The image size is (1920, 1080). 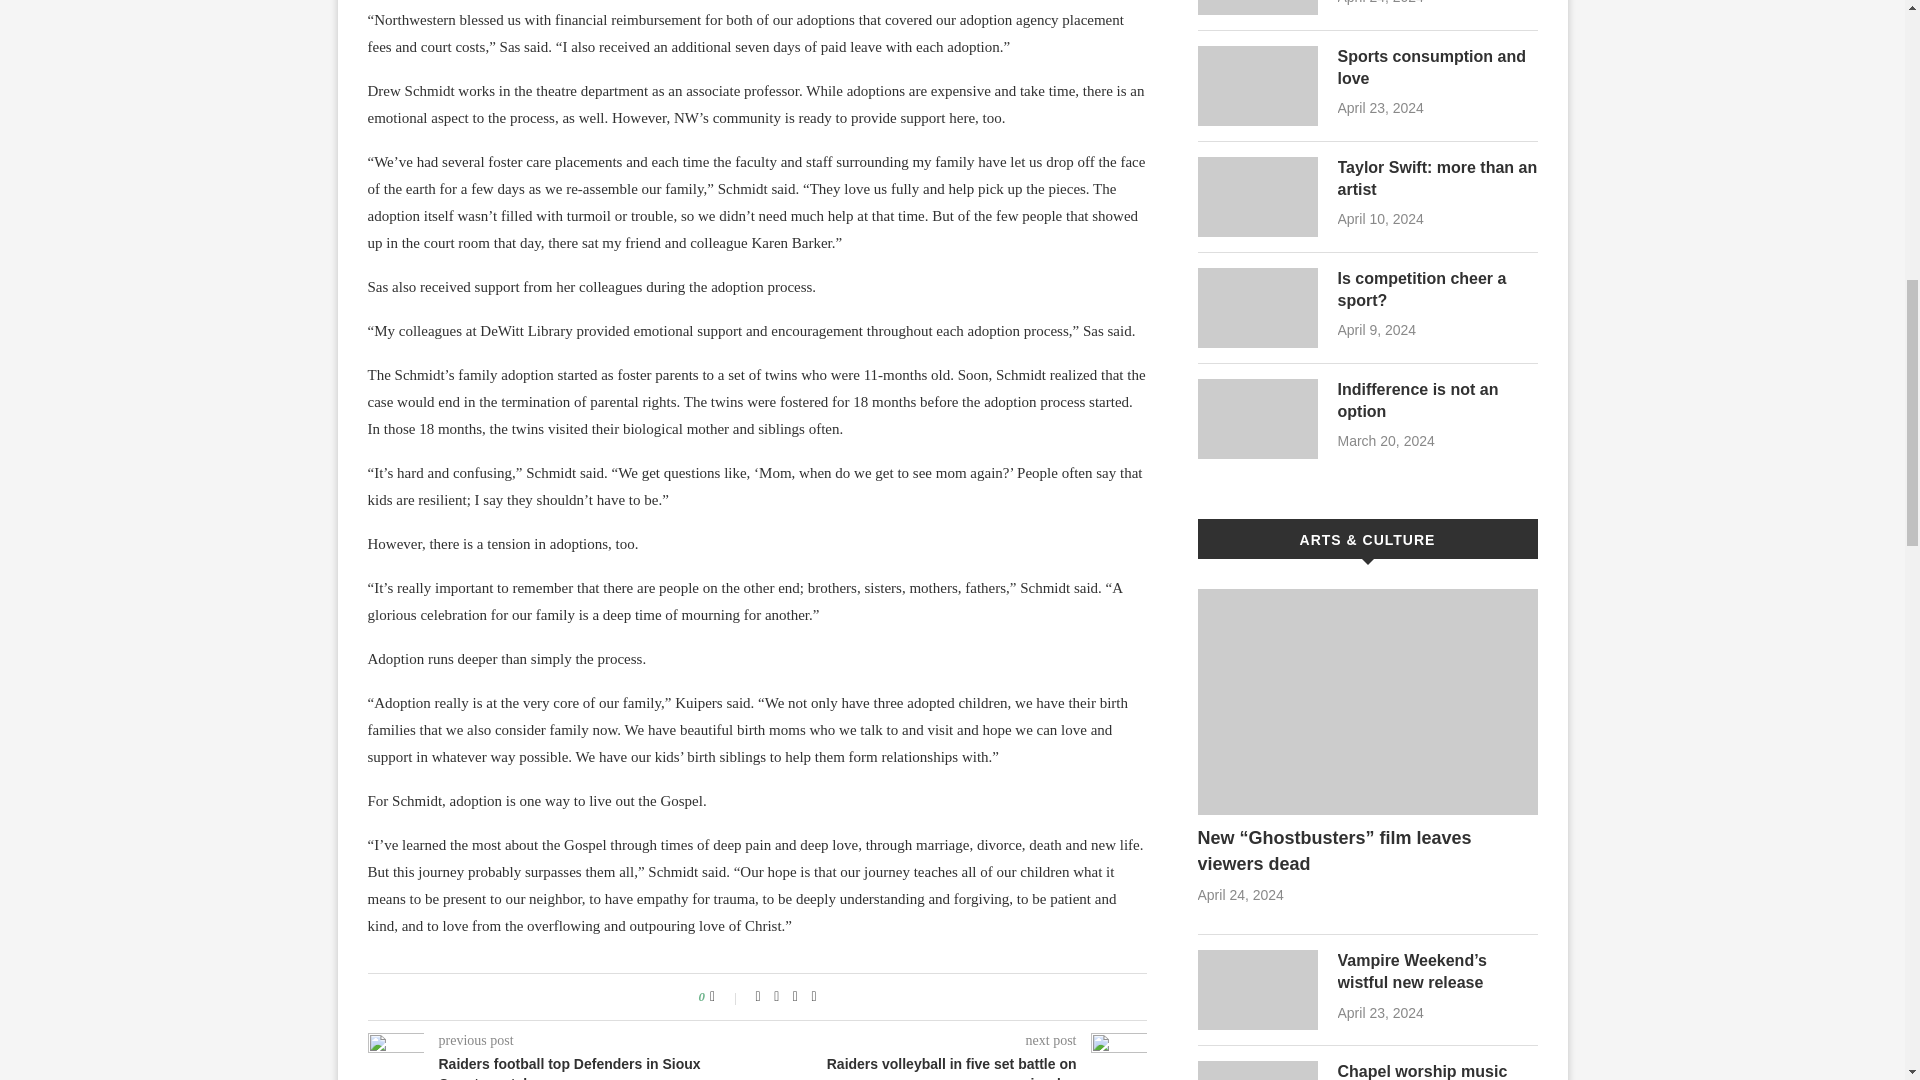 I want to click on Is competition cheer a sport?, so click(x=1258, y=307).